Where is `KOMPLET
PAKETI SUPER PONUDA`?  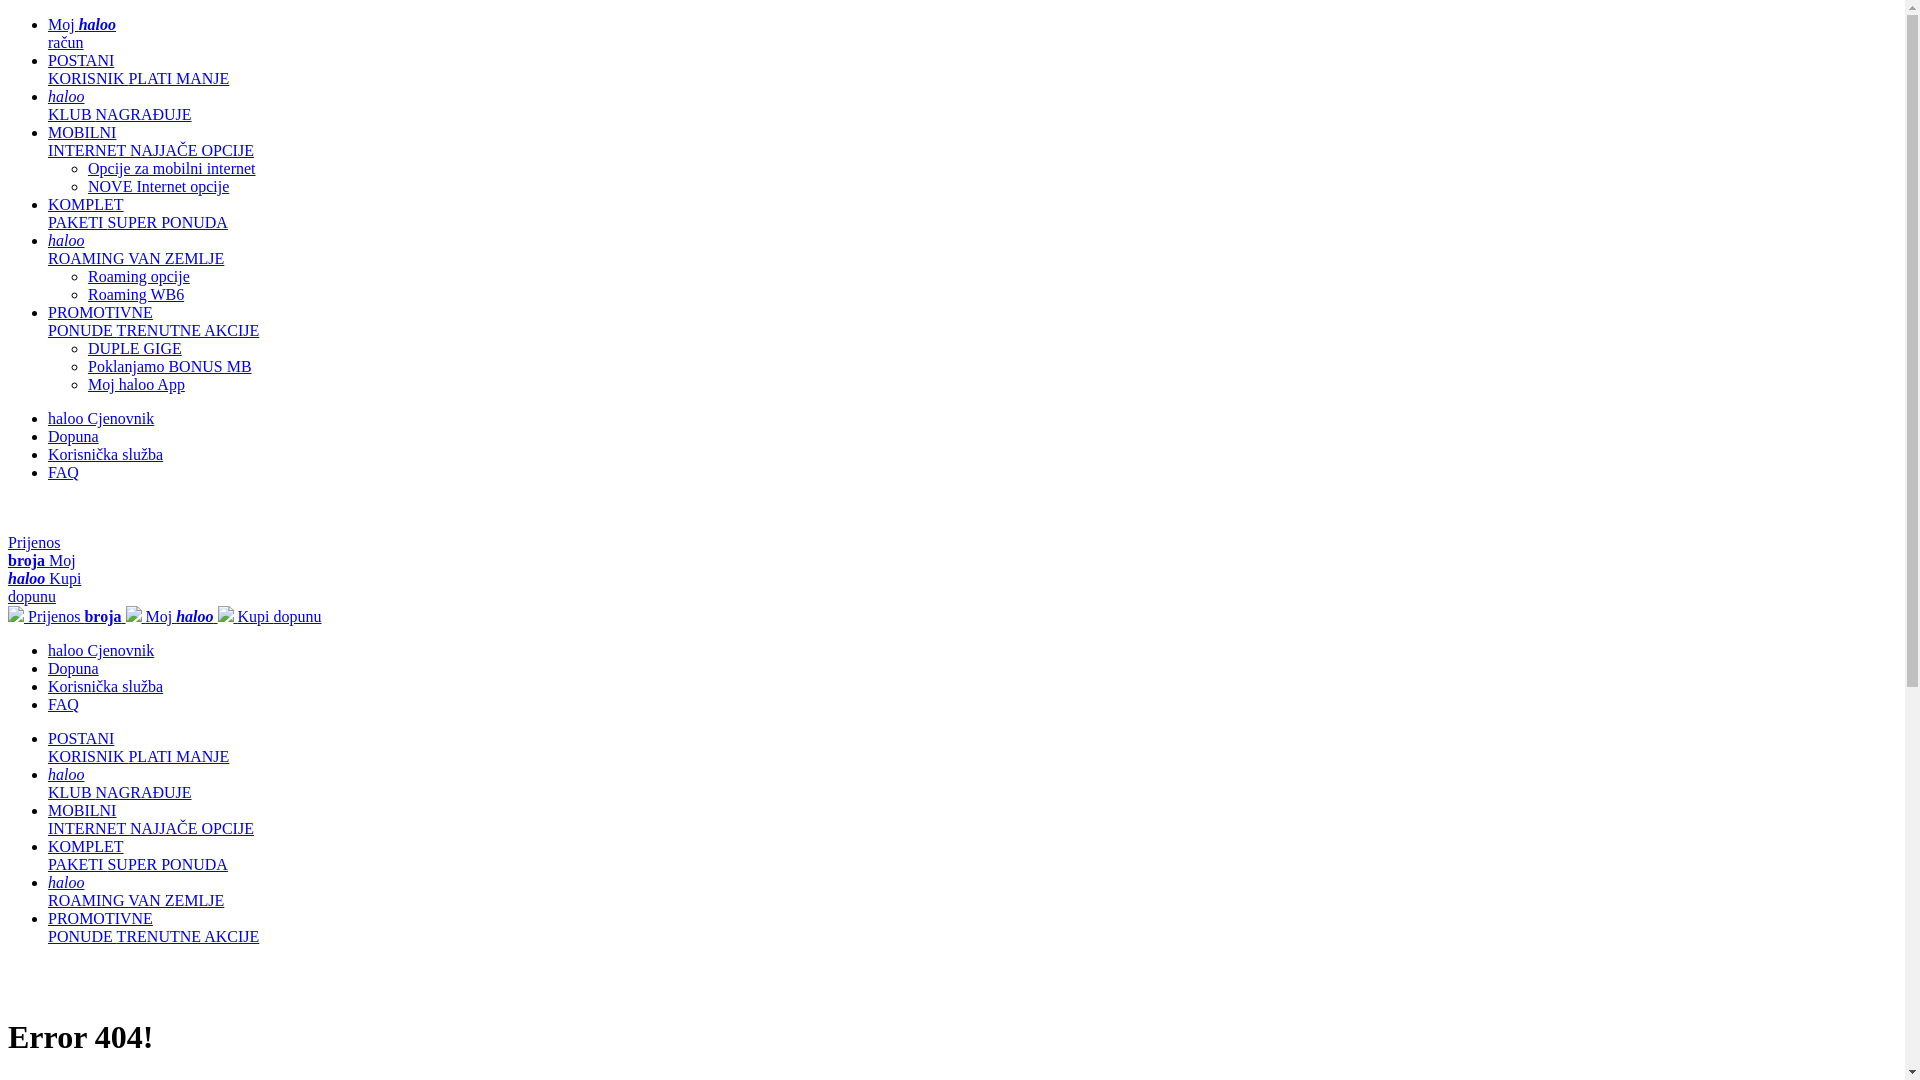 KOMPLET
PAKETI SUPER PONUDA is located at coordinates (138, 856).